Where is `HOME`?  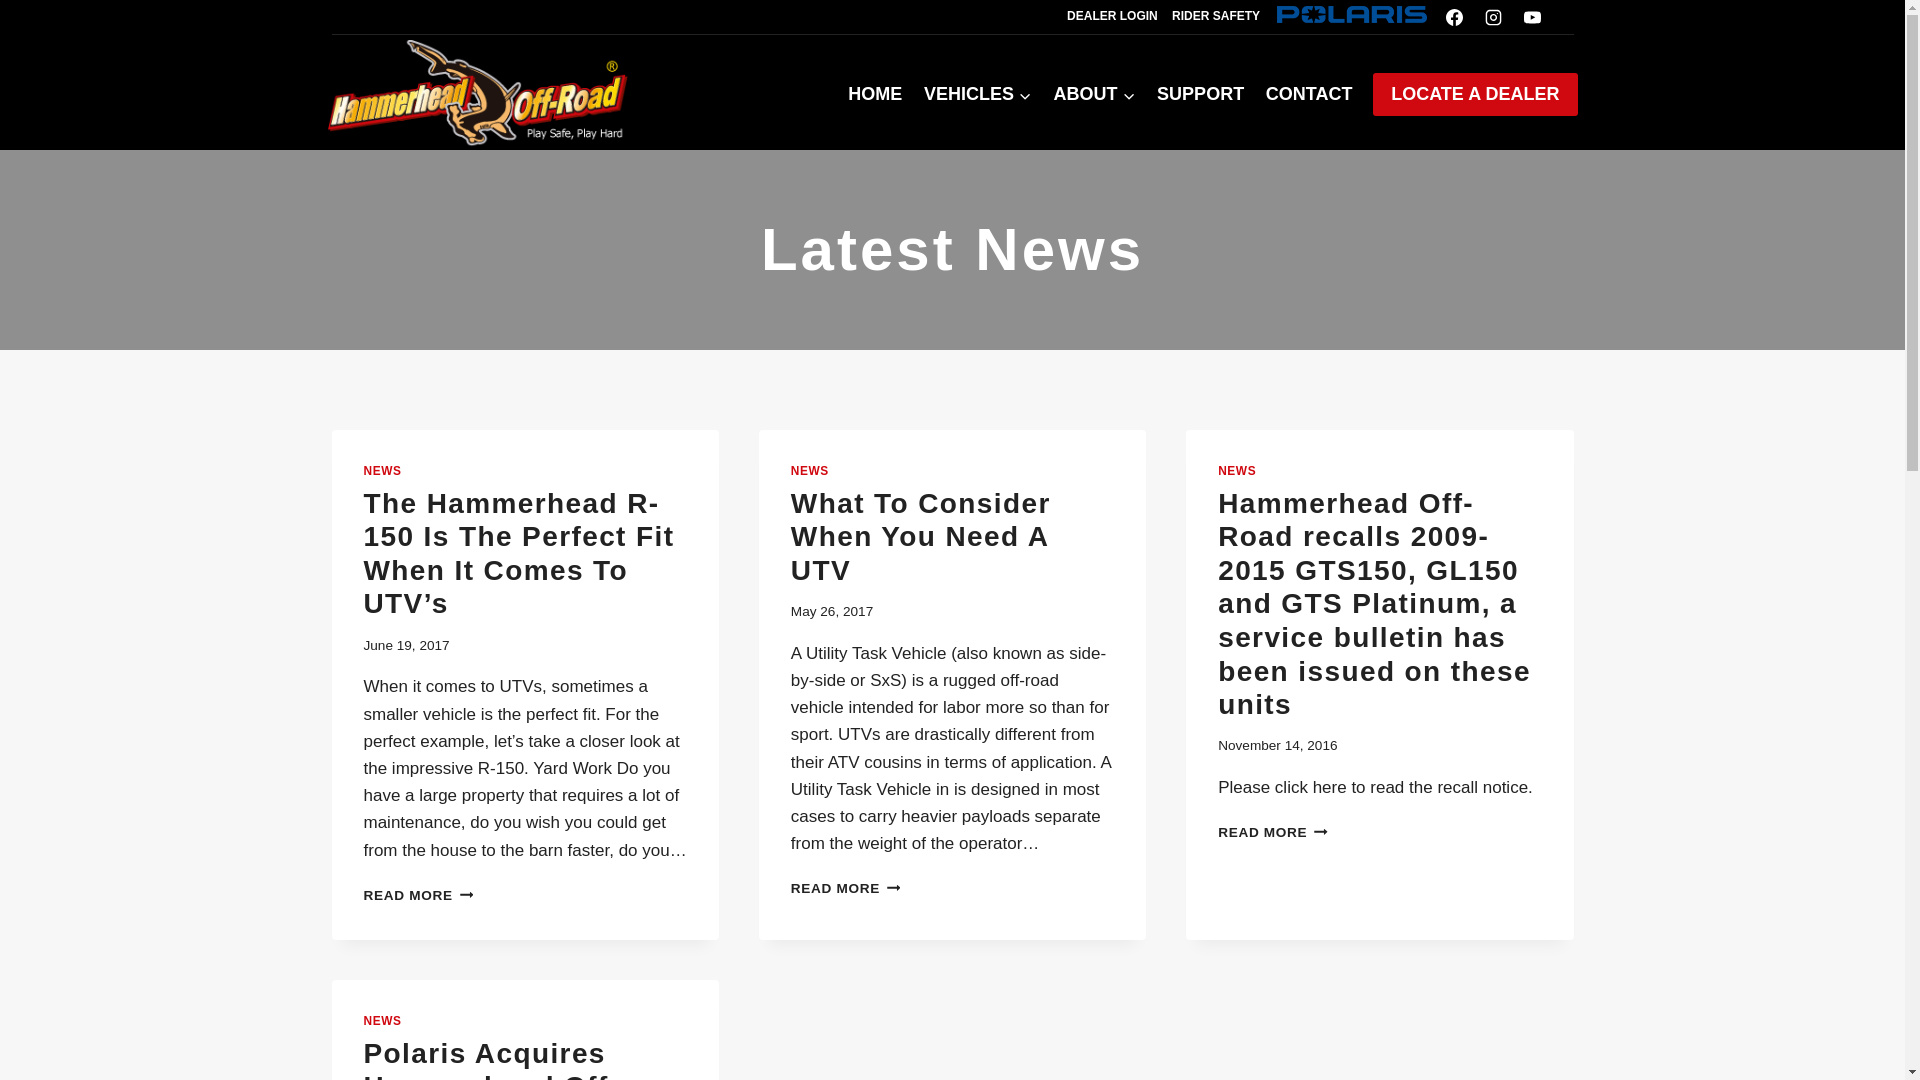 HOME is located at coordinates (875, 94).